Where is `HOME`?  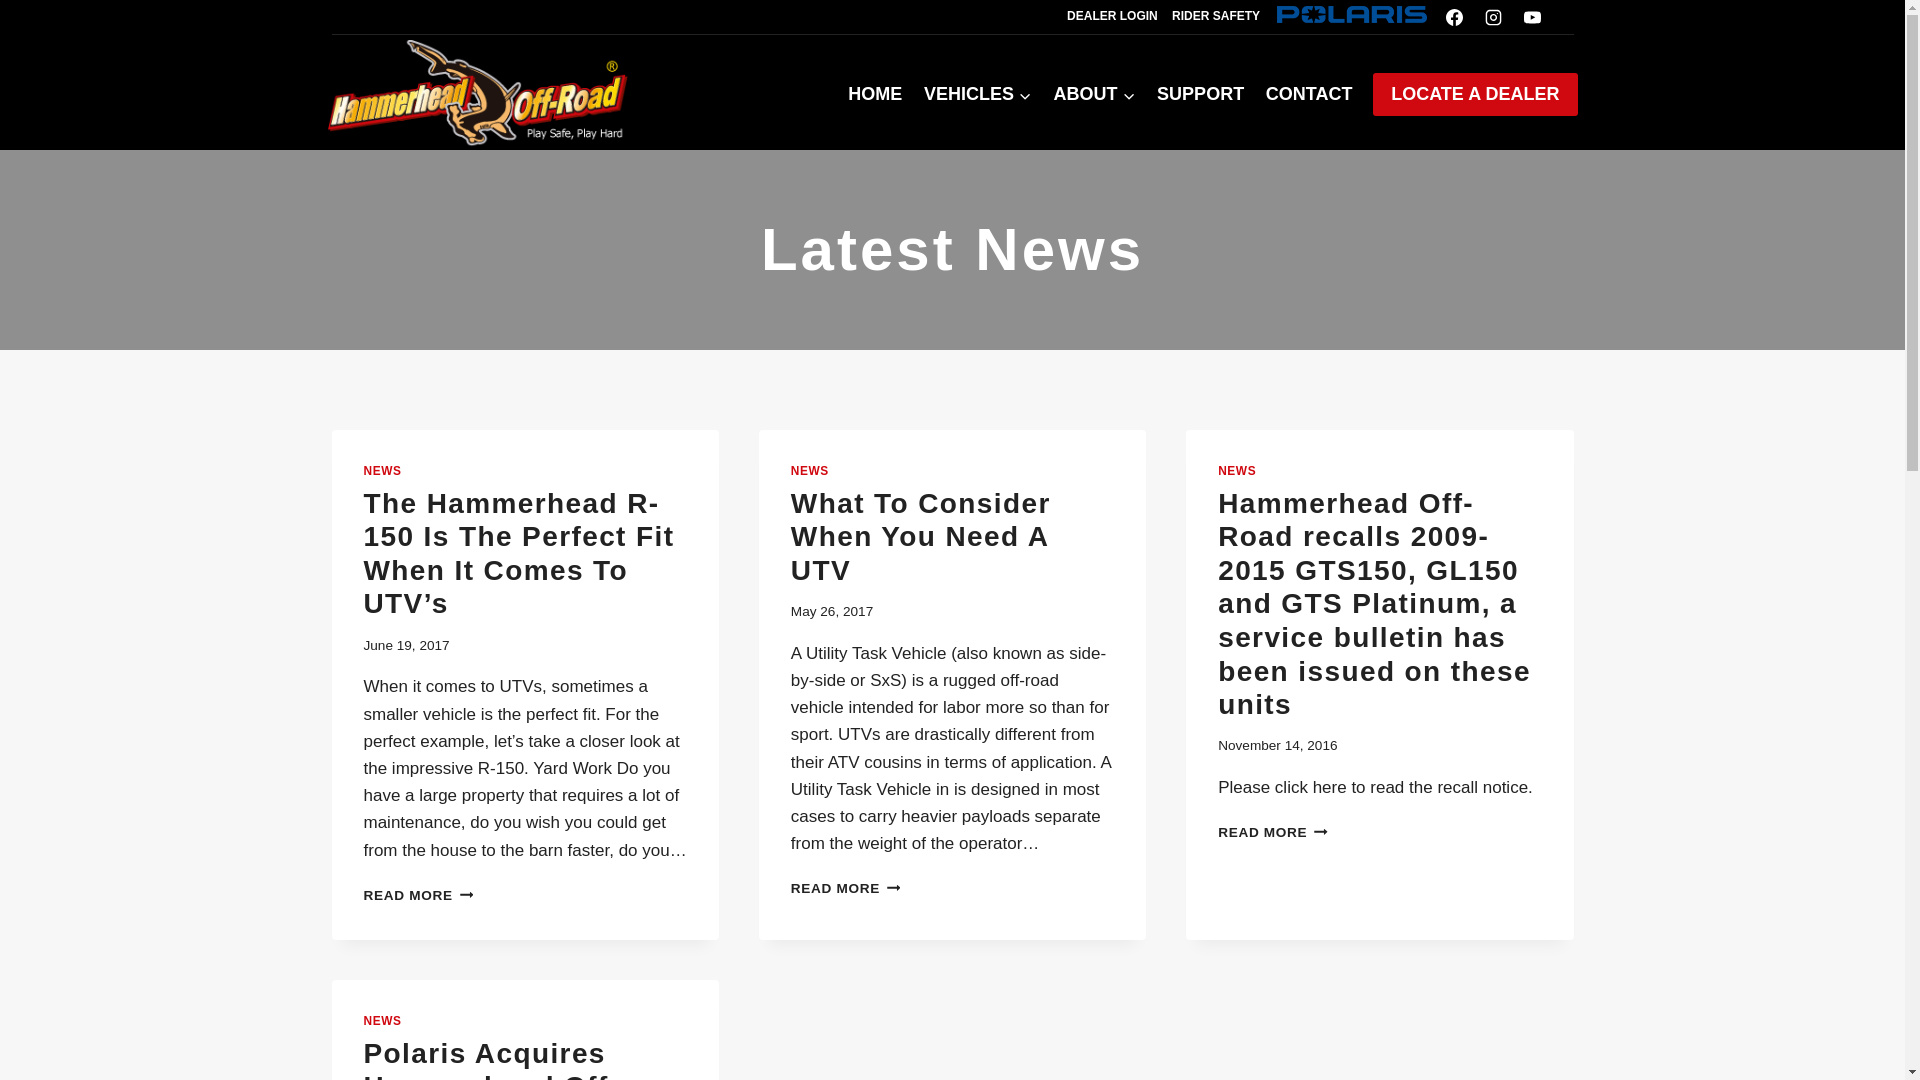 HOME is located at coordinates (875, 94).